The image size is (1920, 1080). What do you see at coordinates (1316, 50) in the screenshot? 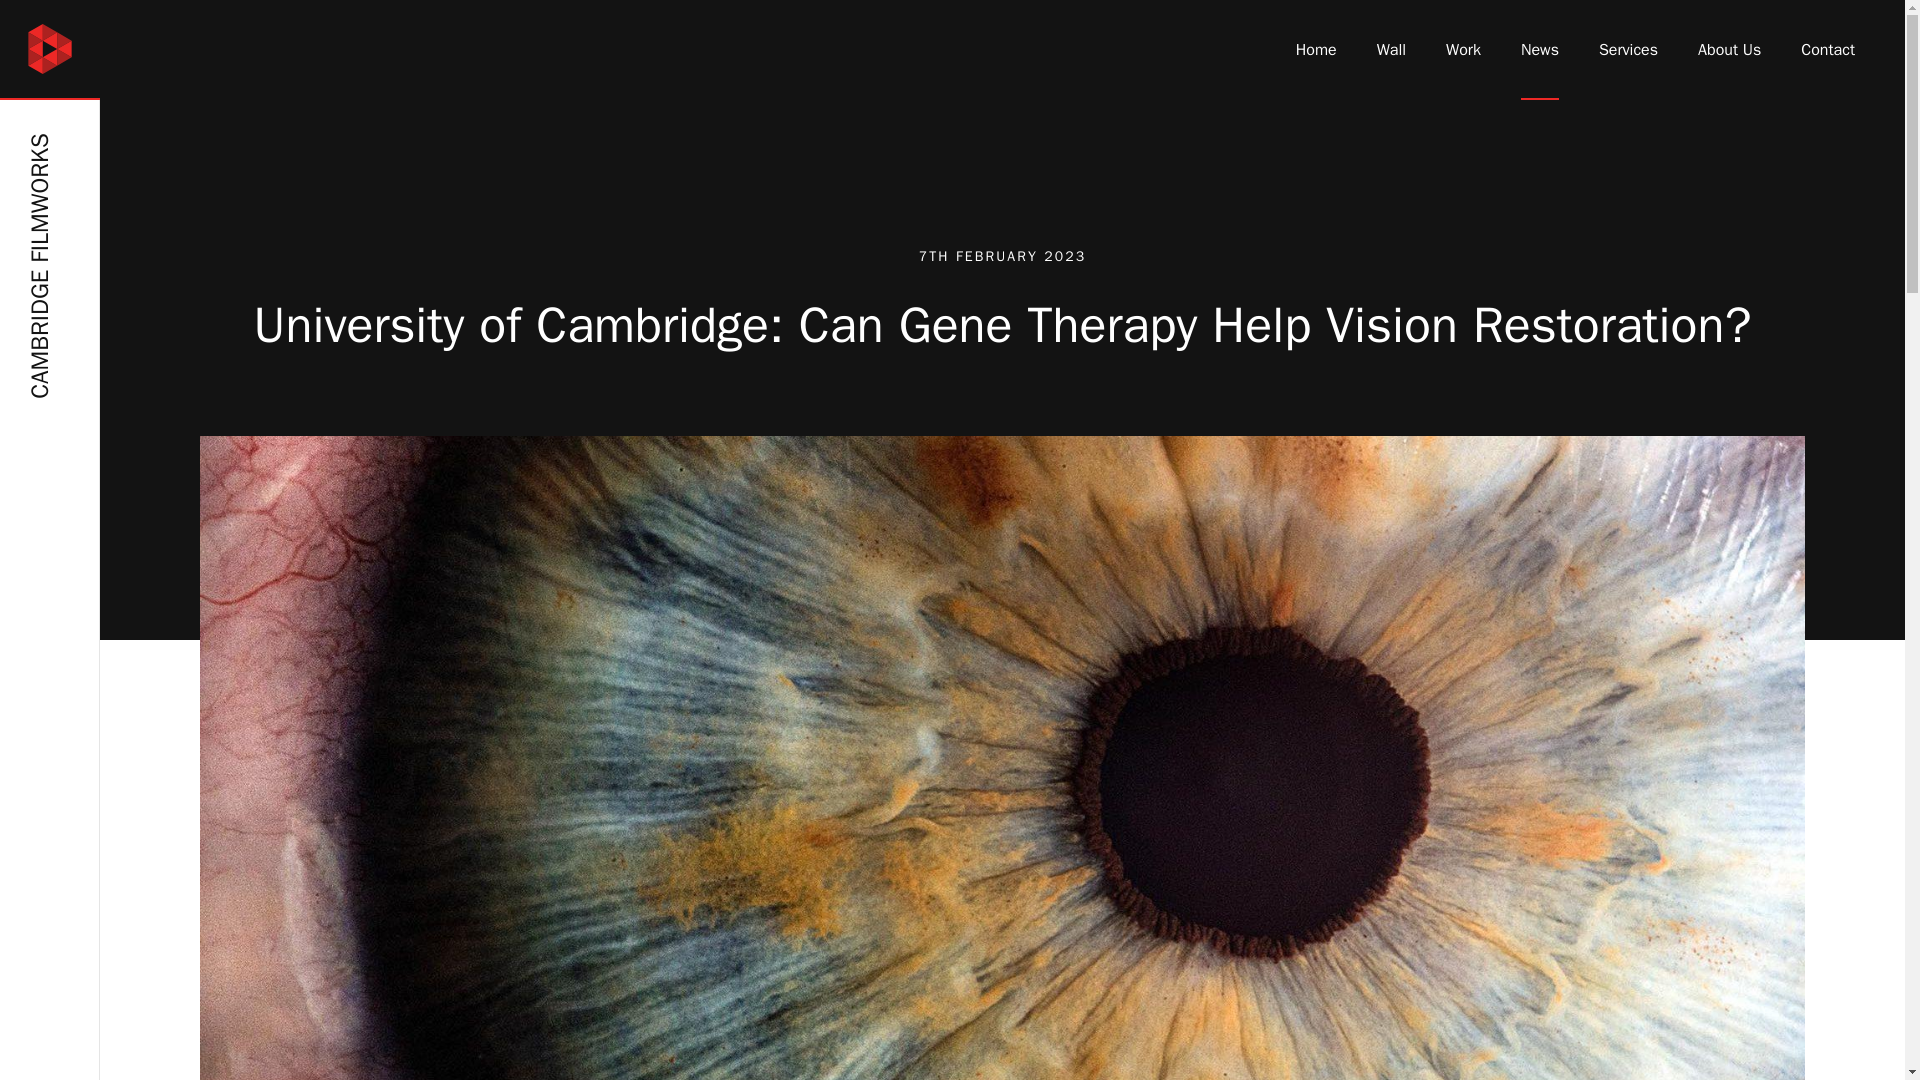
I see `Home` at bounding box center [1316, 50].